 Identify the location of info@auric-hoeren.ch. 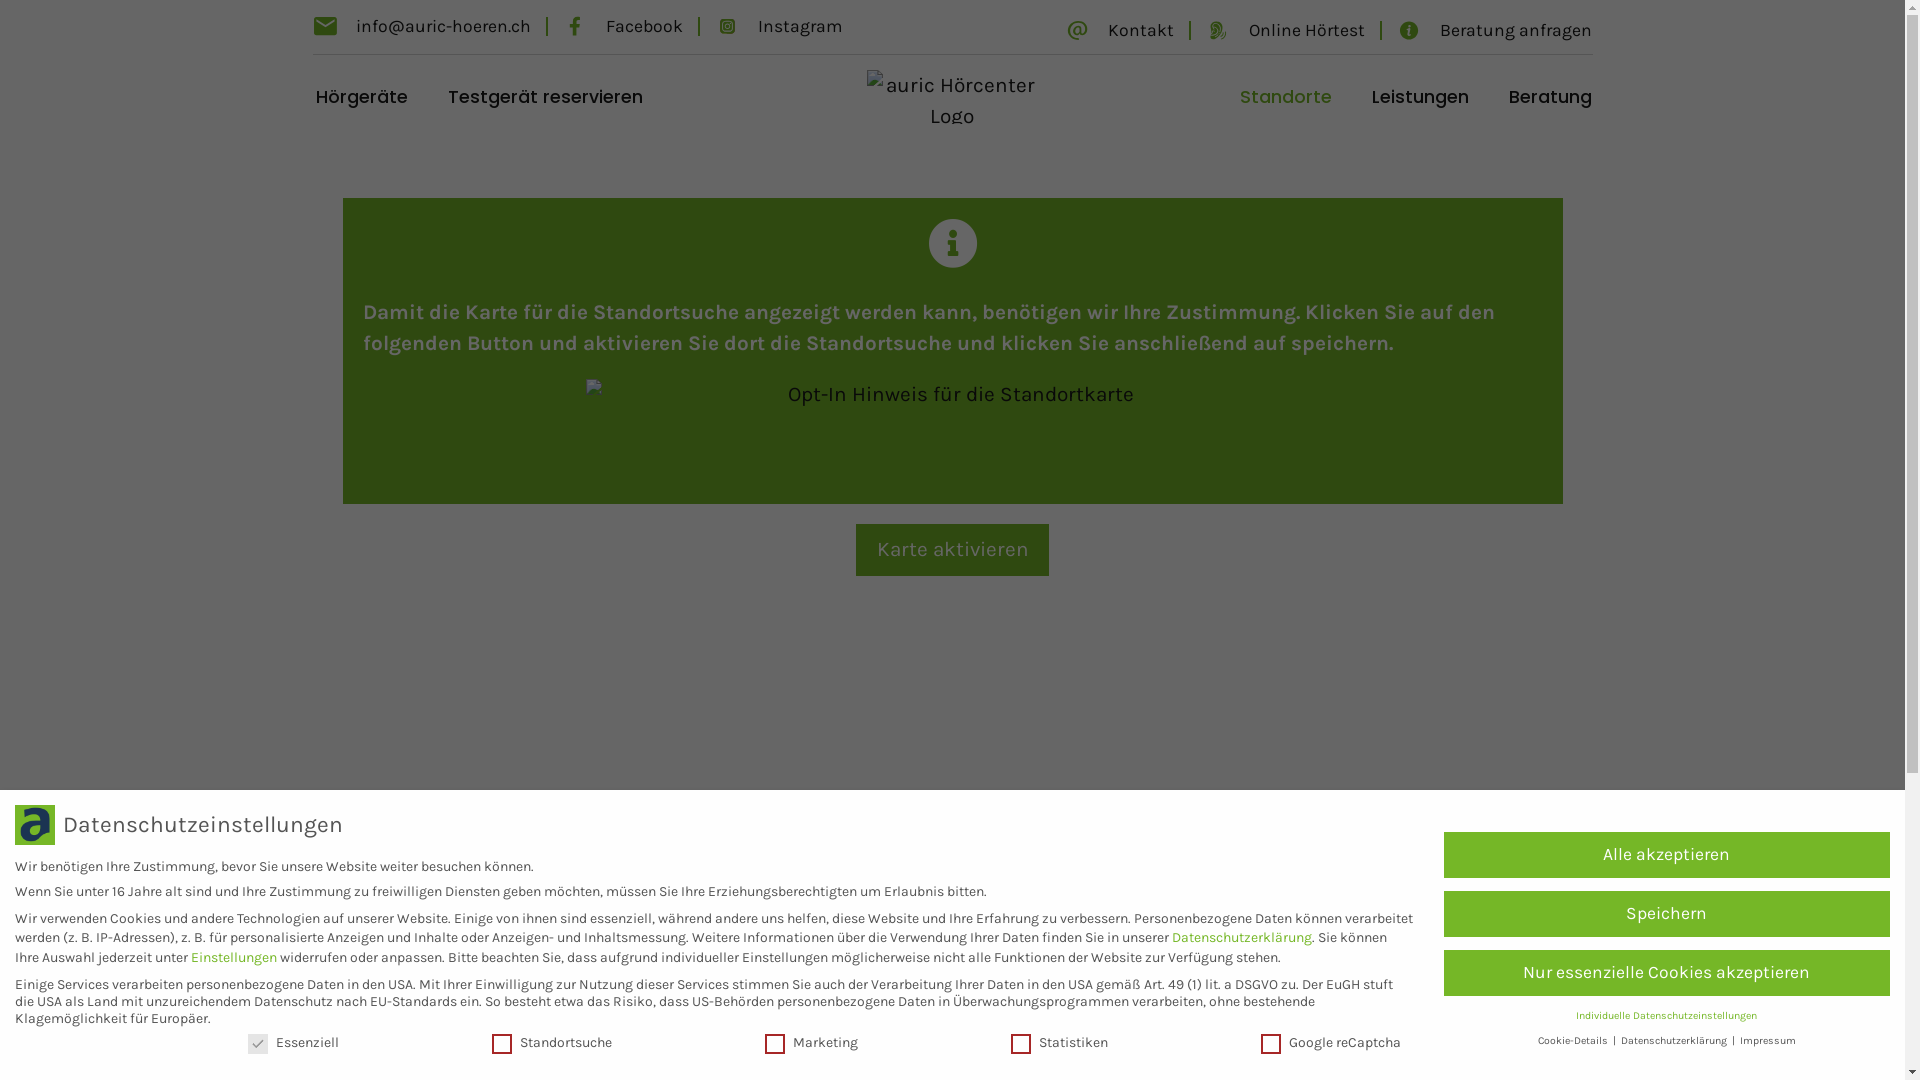
(421, 26).